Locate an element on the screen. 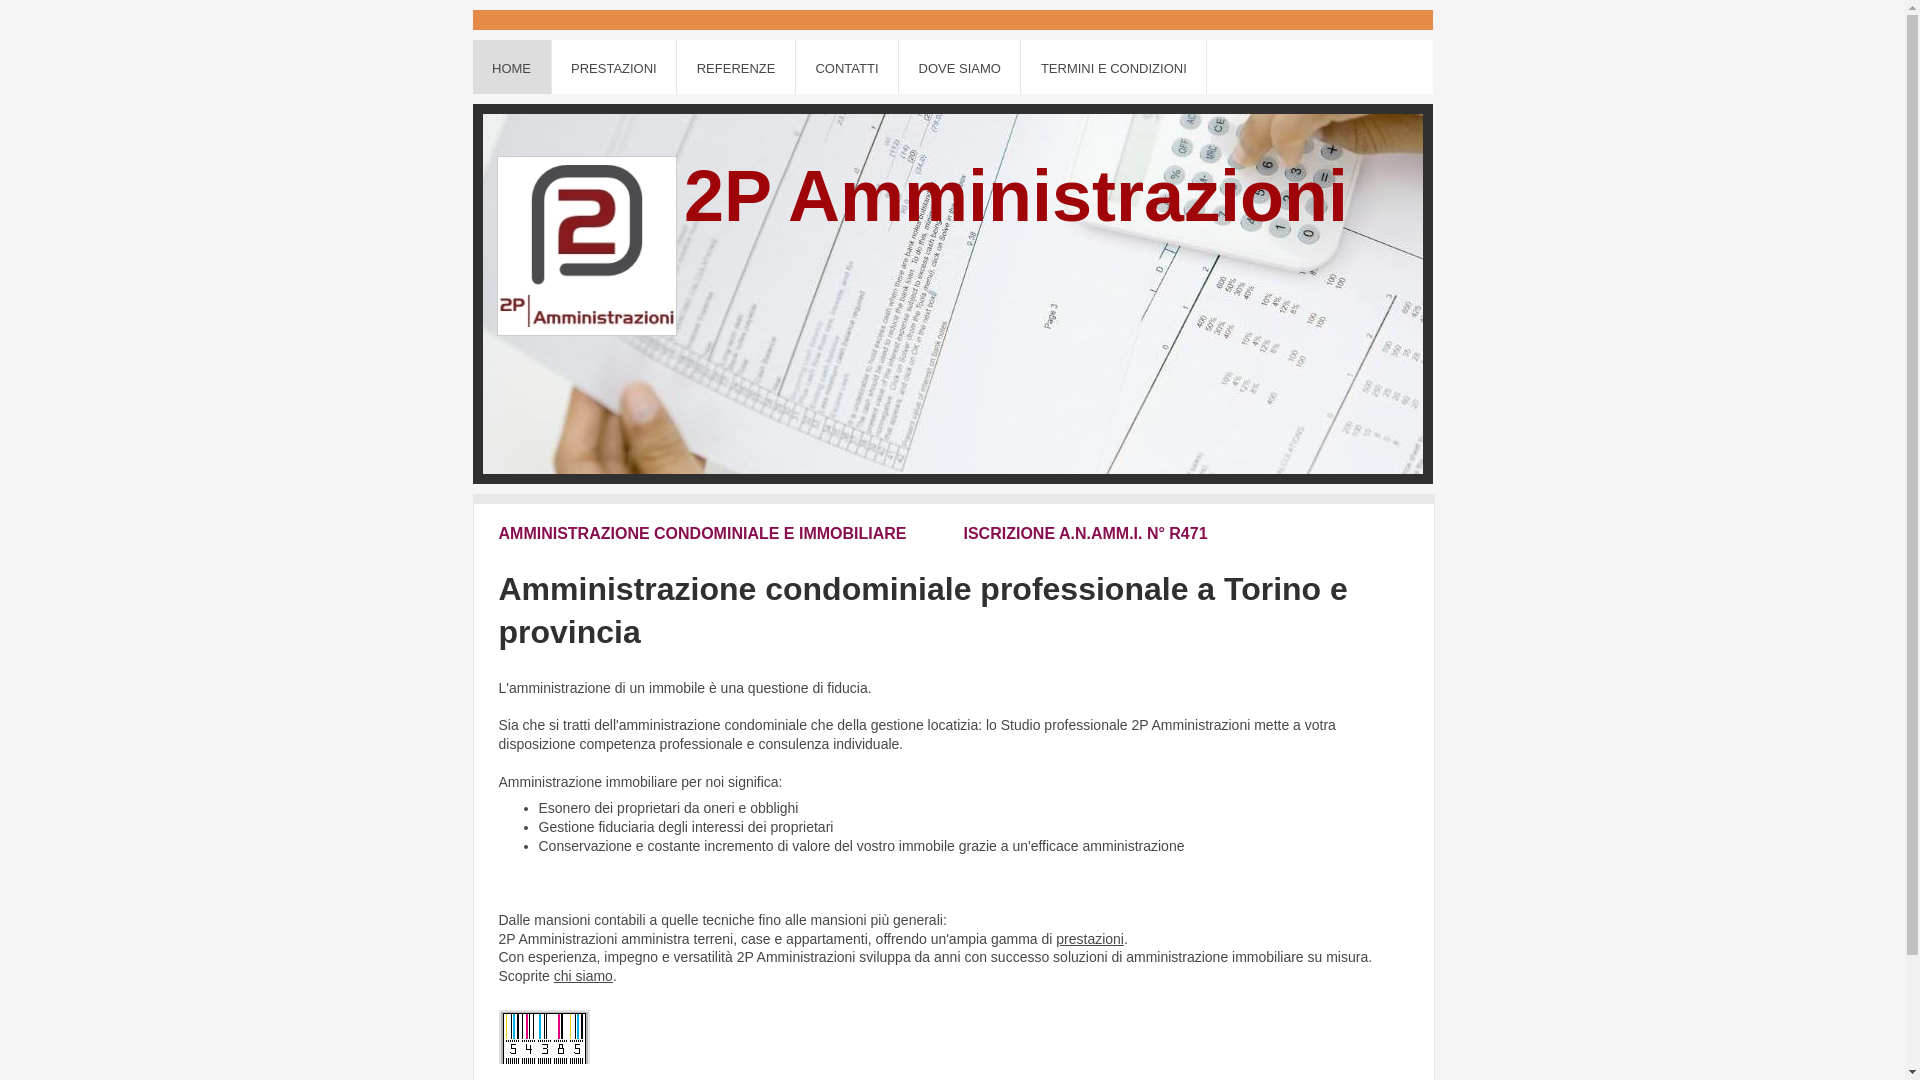 The width and height of the screenshot is (1920, 1080). CONTATTI is located at coordinates (848, 67).